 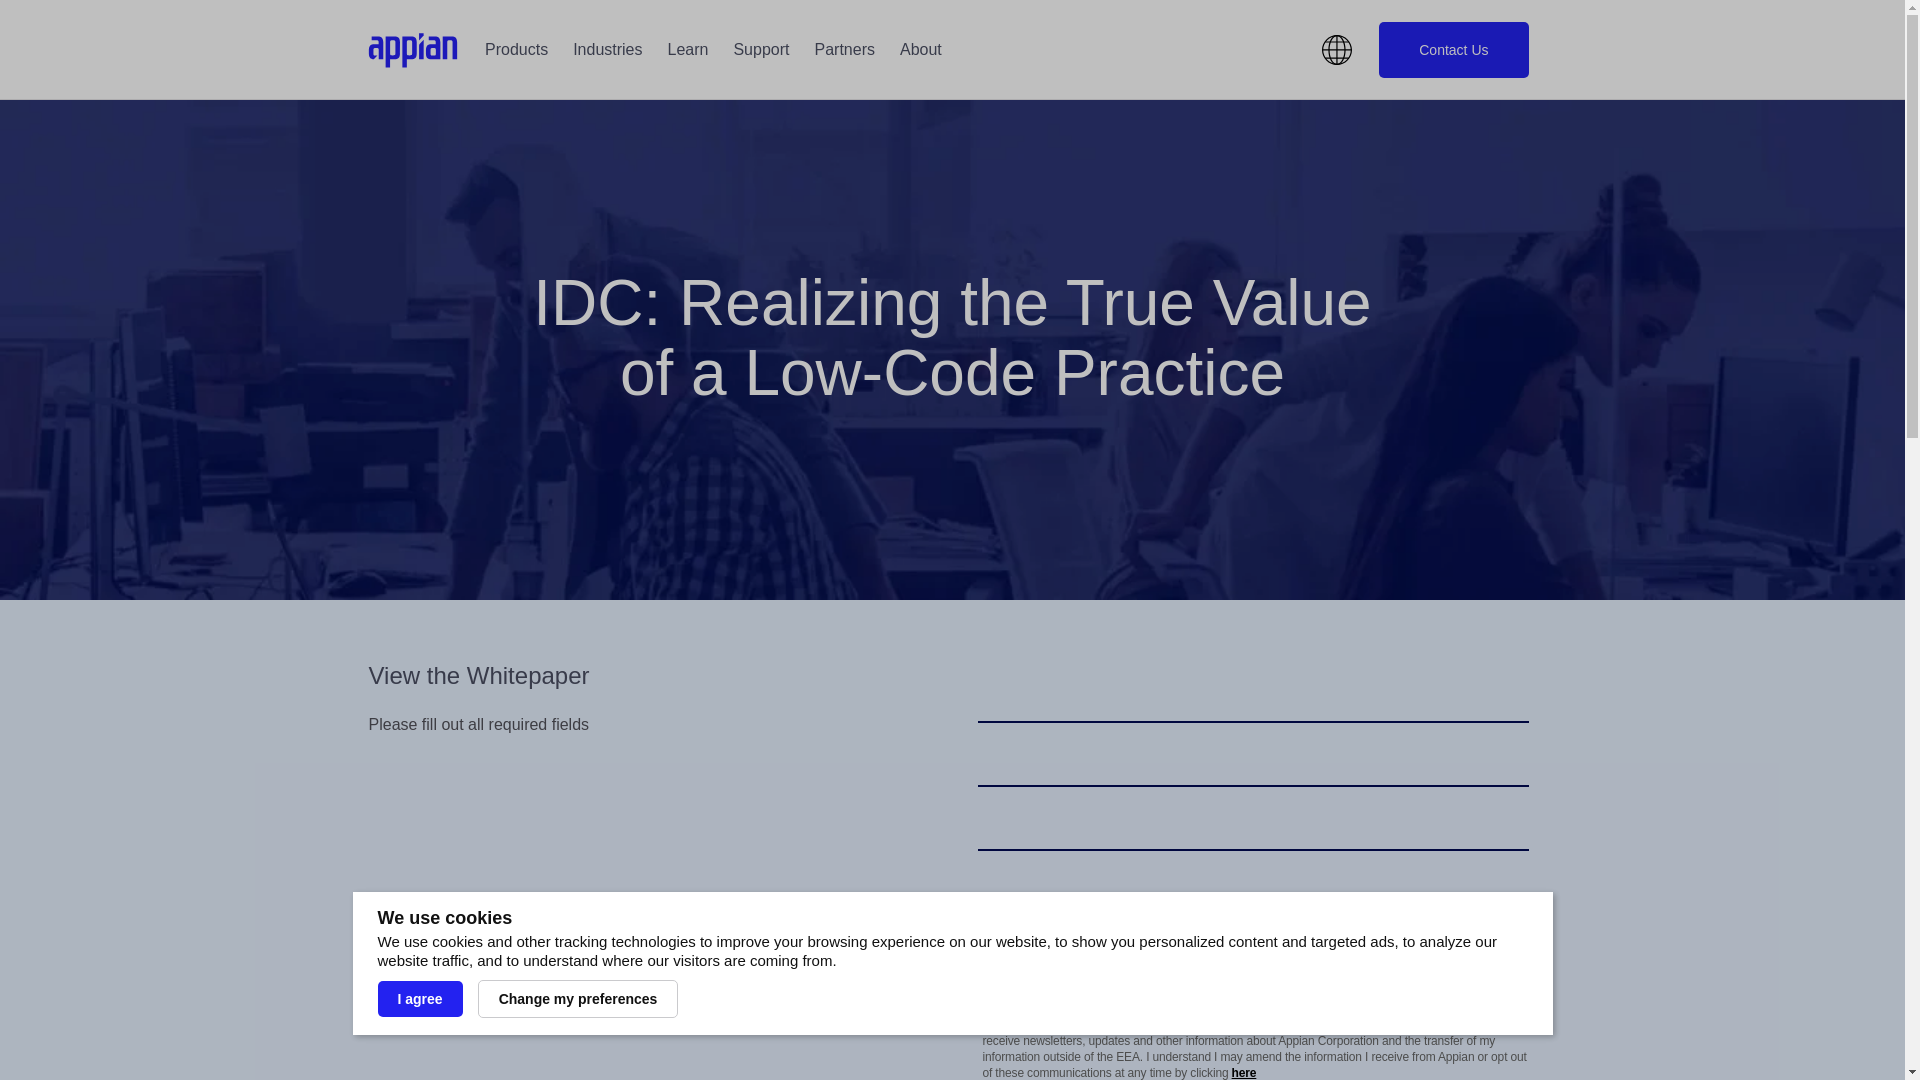 I want to click on Products, so click(x=517, y=50).